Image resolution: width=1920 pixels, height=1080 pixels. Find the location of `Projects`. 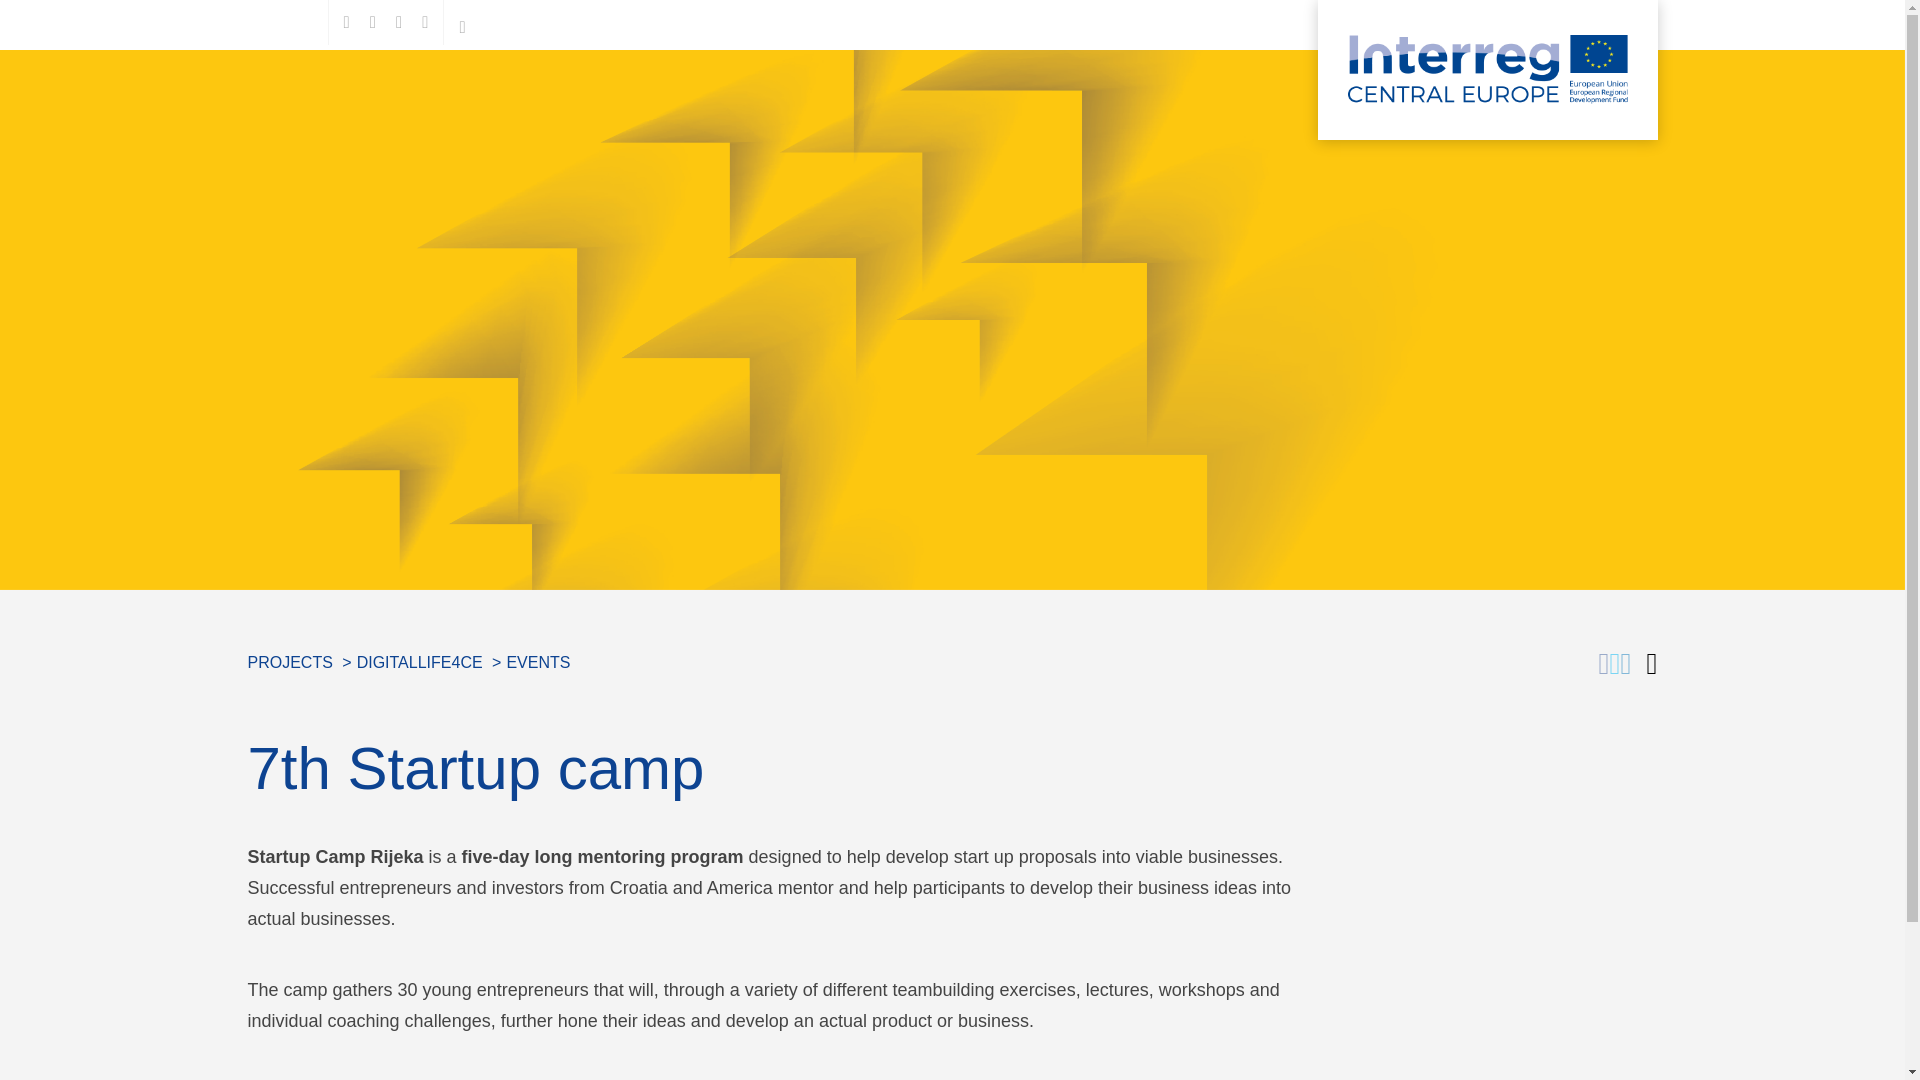

Projects is located at coordinates (290, 662).